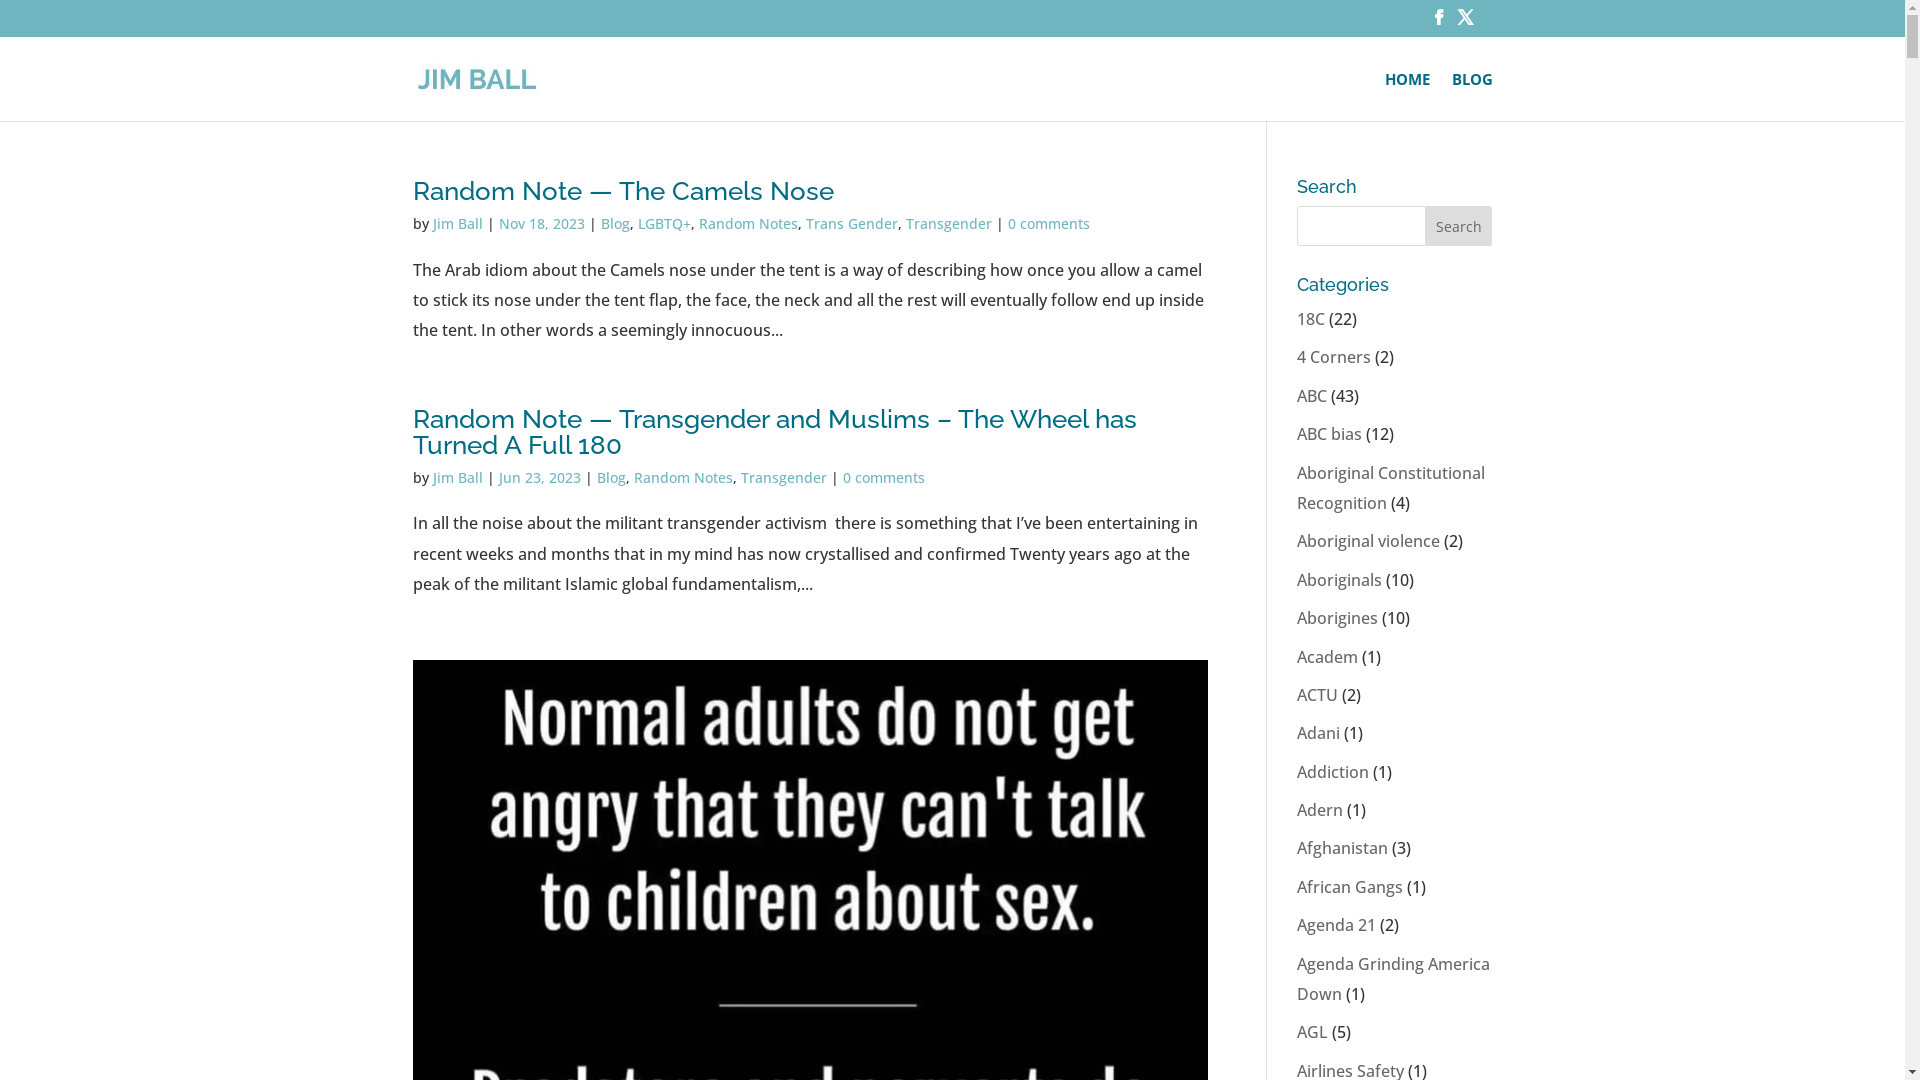 Image resolution: width=1920 pixels, height=1080 pixels. Describe the element at coordinates (684, 478) in the screenshot. I see `Random Notes` at that location.